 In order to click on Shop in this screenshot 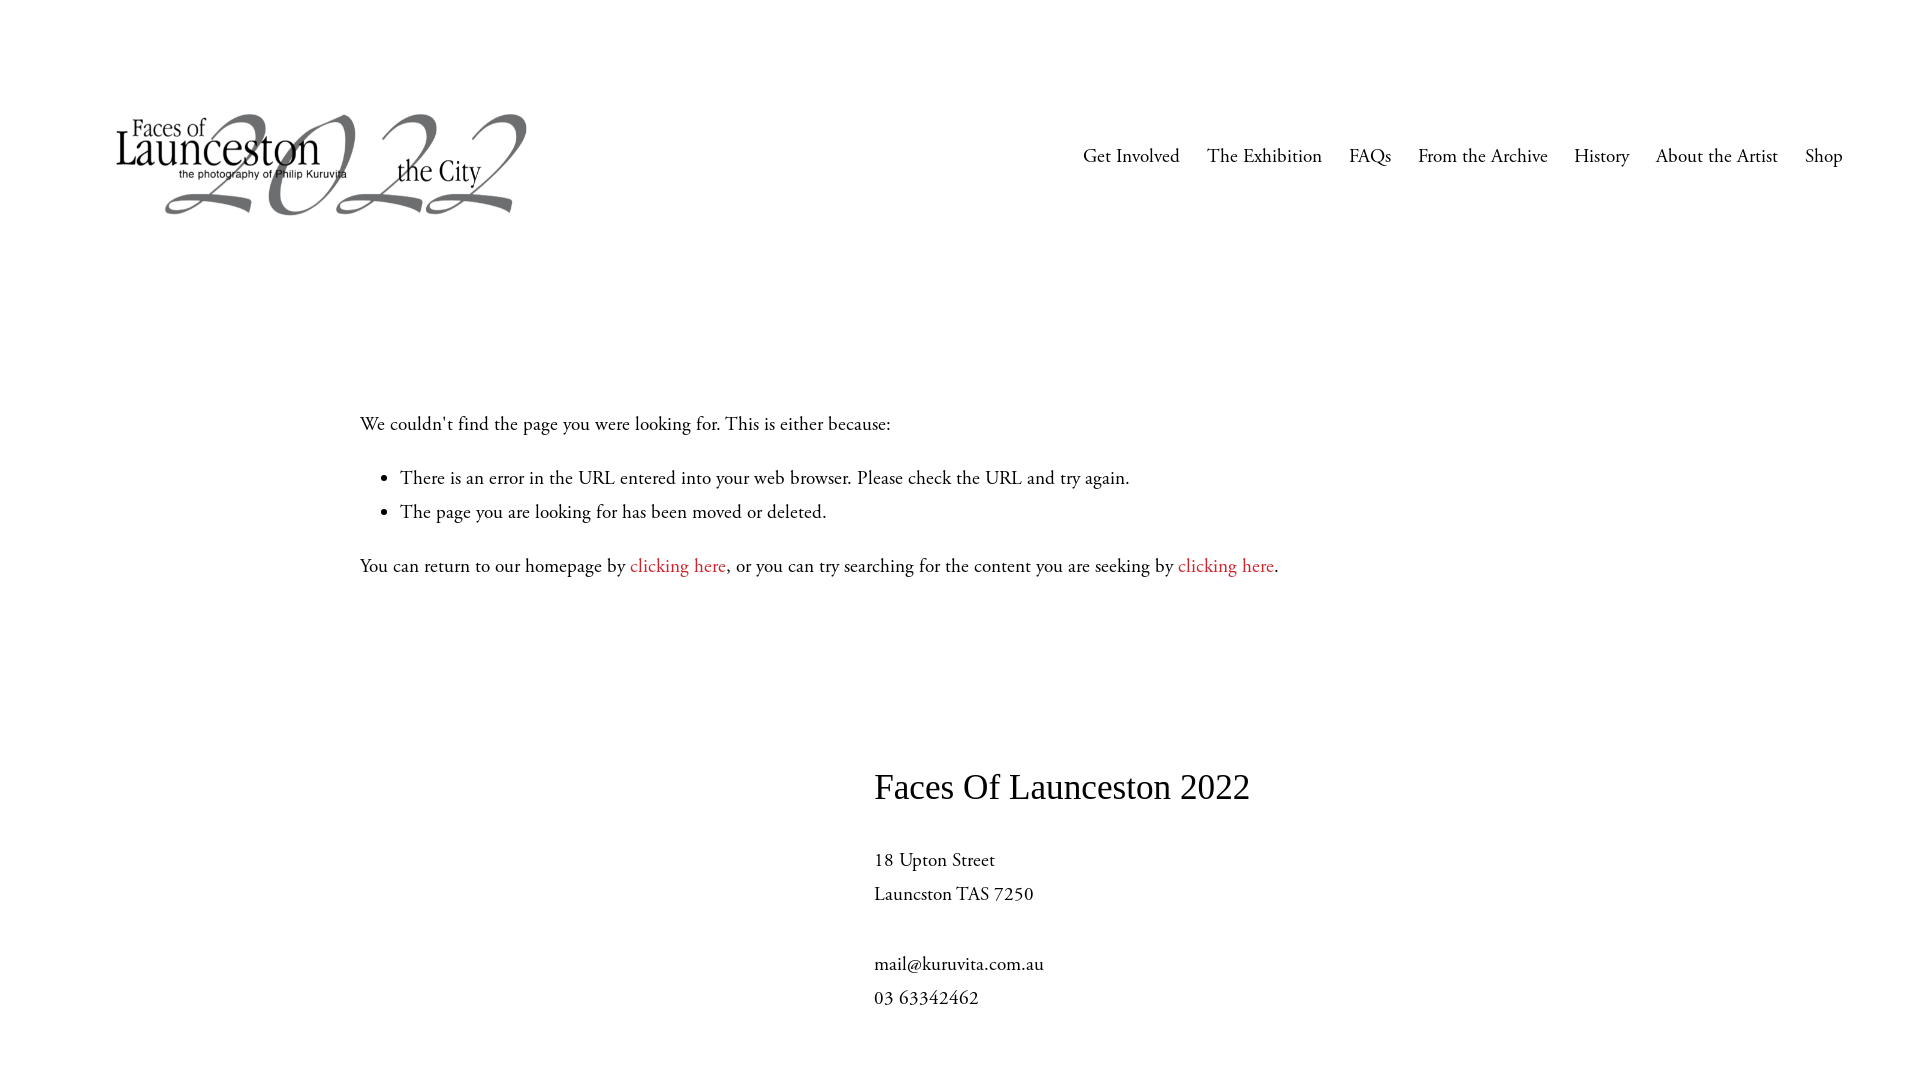, I will do `click(1824, 157)`.